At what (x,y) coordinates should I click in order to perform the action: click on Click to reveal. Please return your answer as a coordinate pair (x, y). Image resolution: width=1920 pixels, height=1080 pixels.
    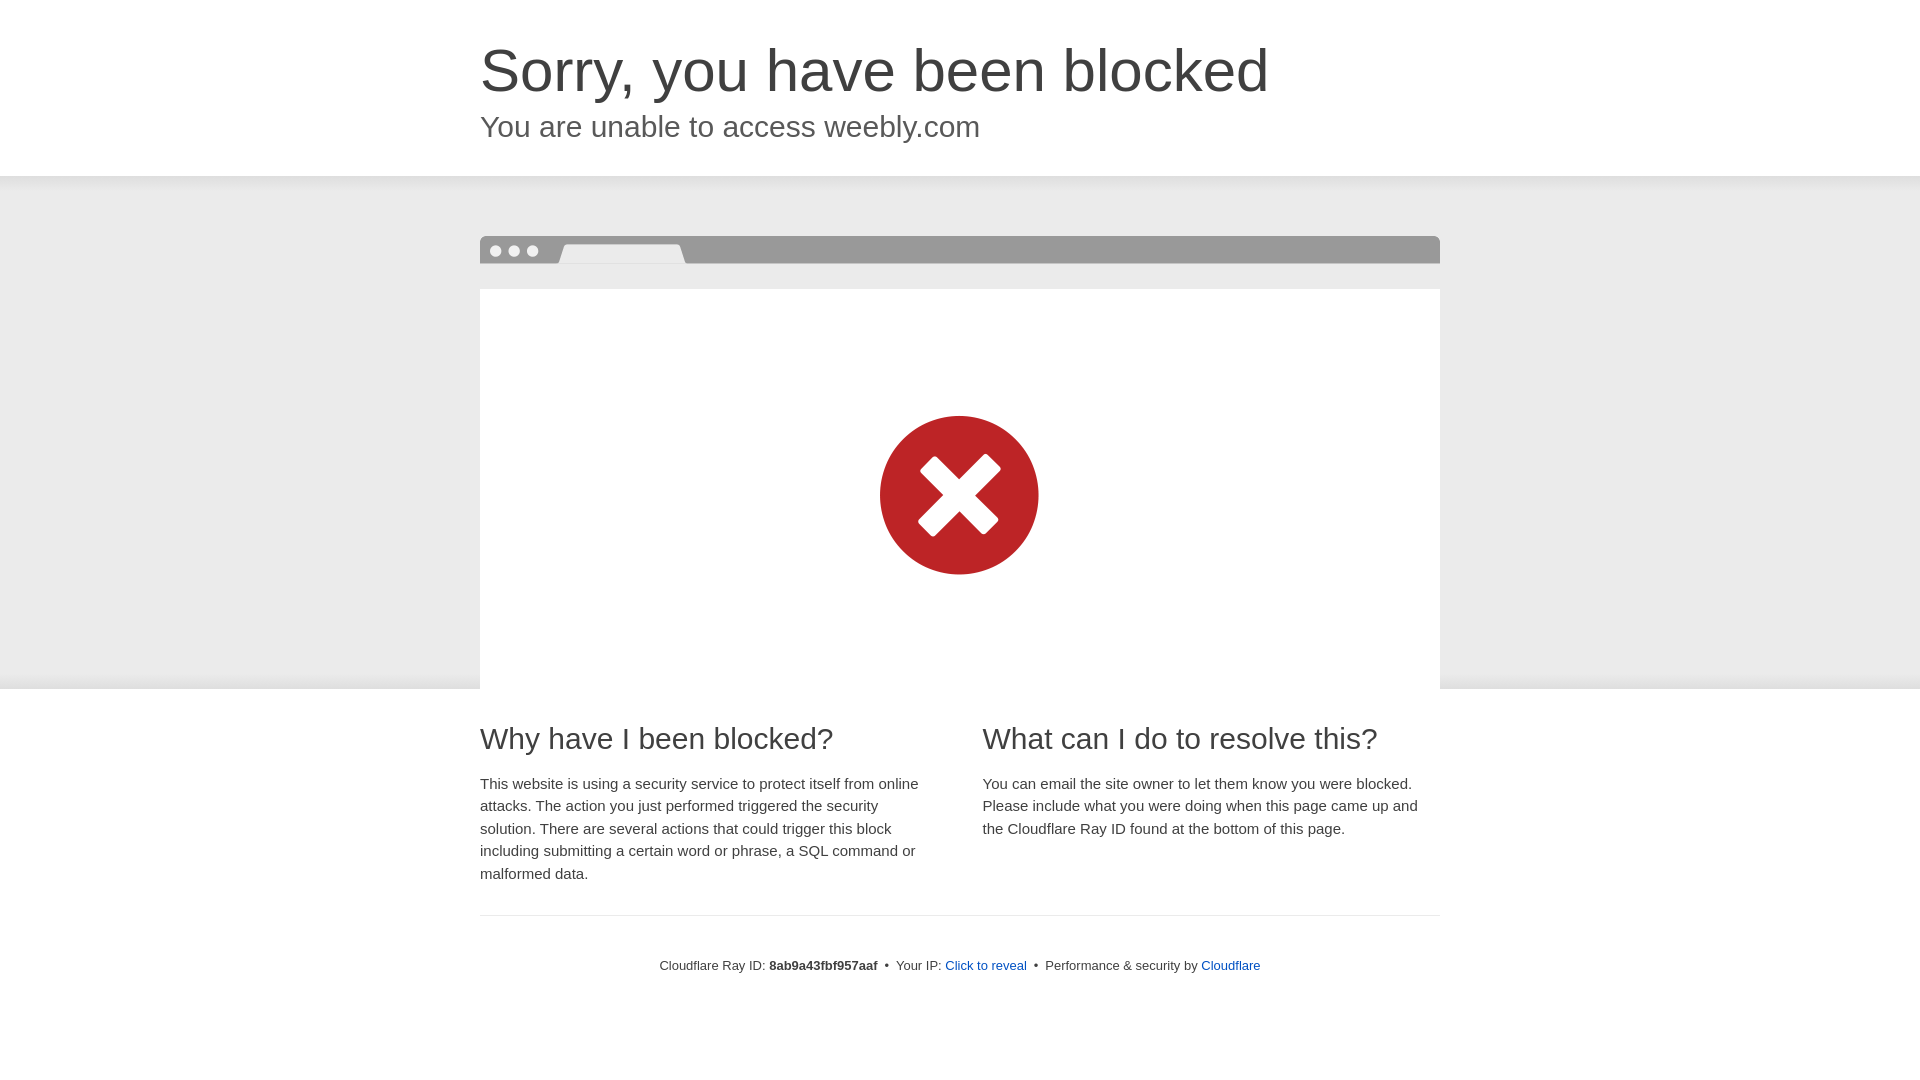
    Looking at the image, I should click on (986, 966).